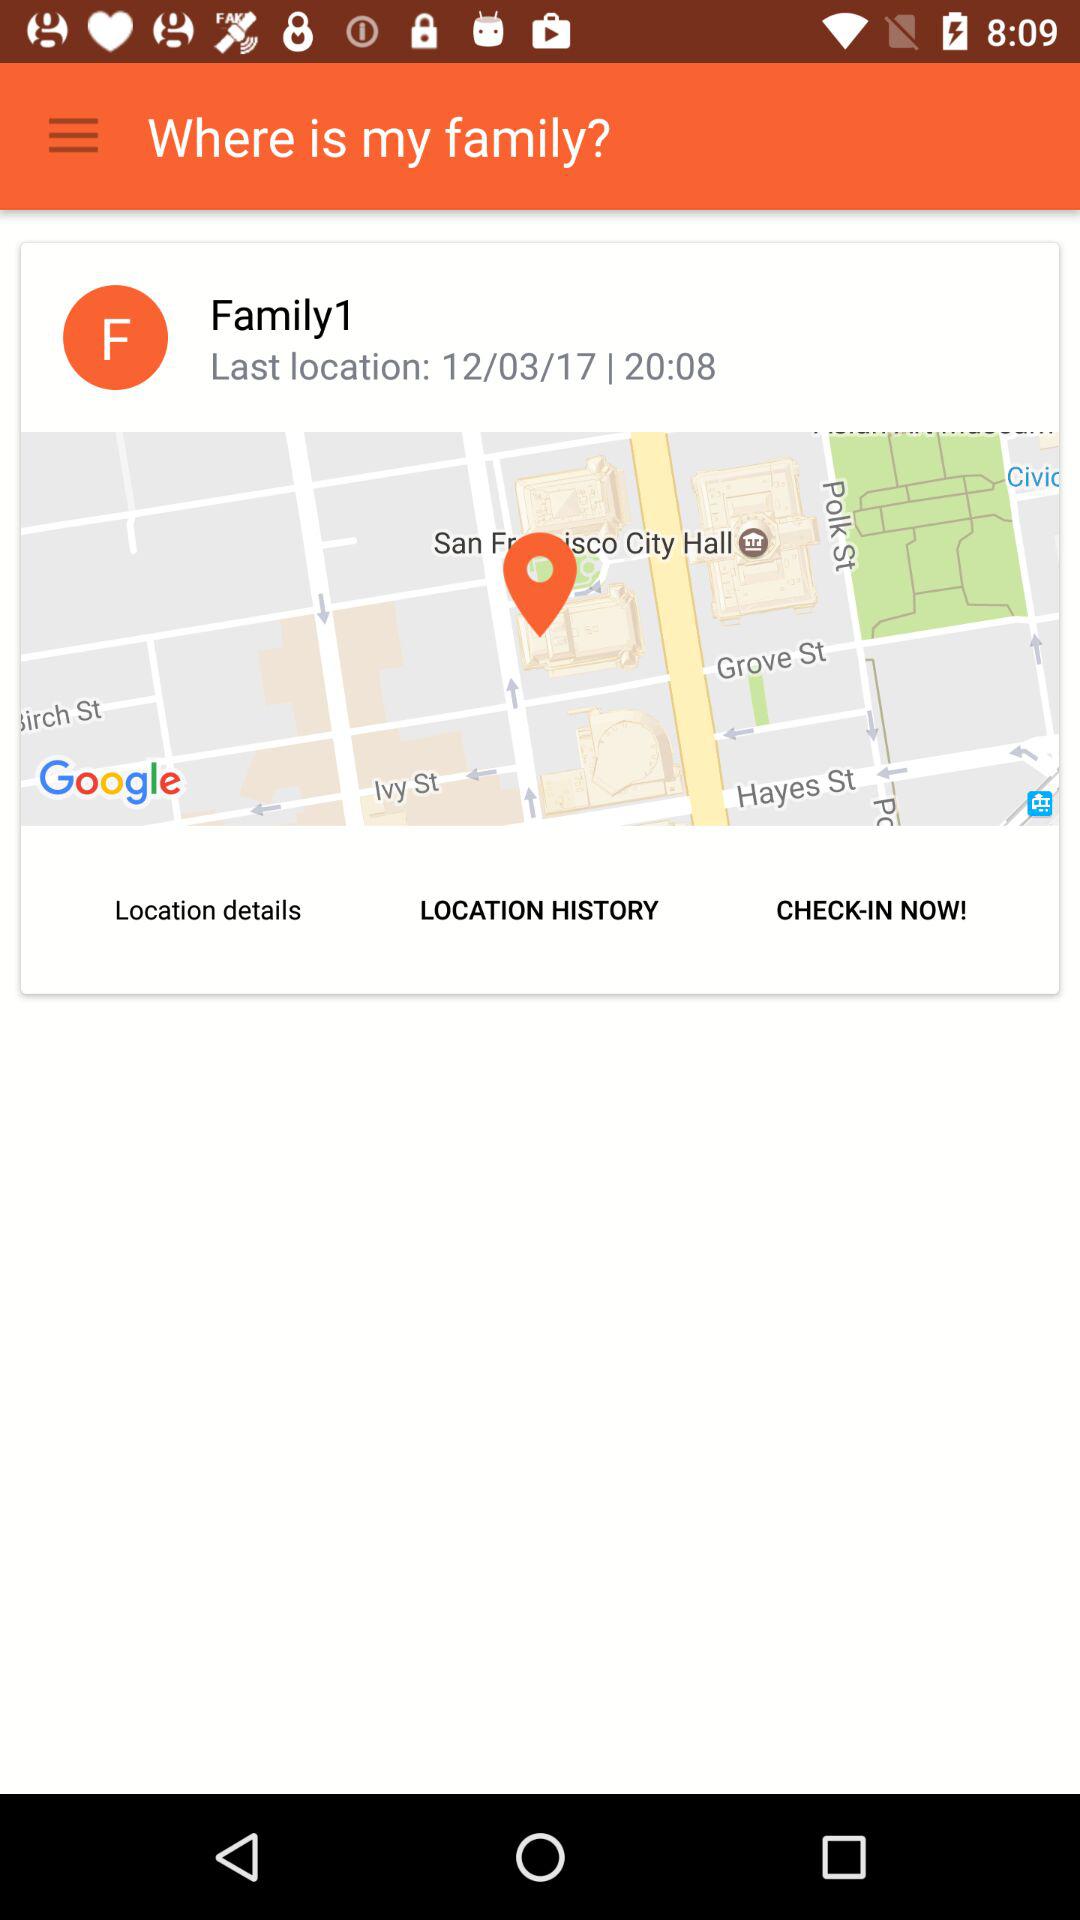  I want to click on select the text google, so click(113, 783).